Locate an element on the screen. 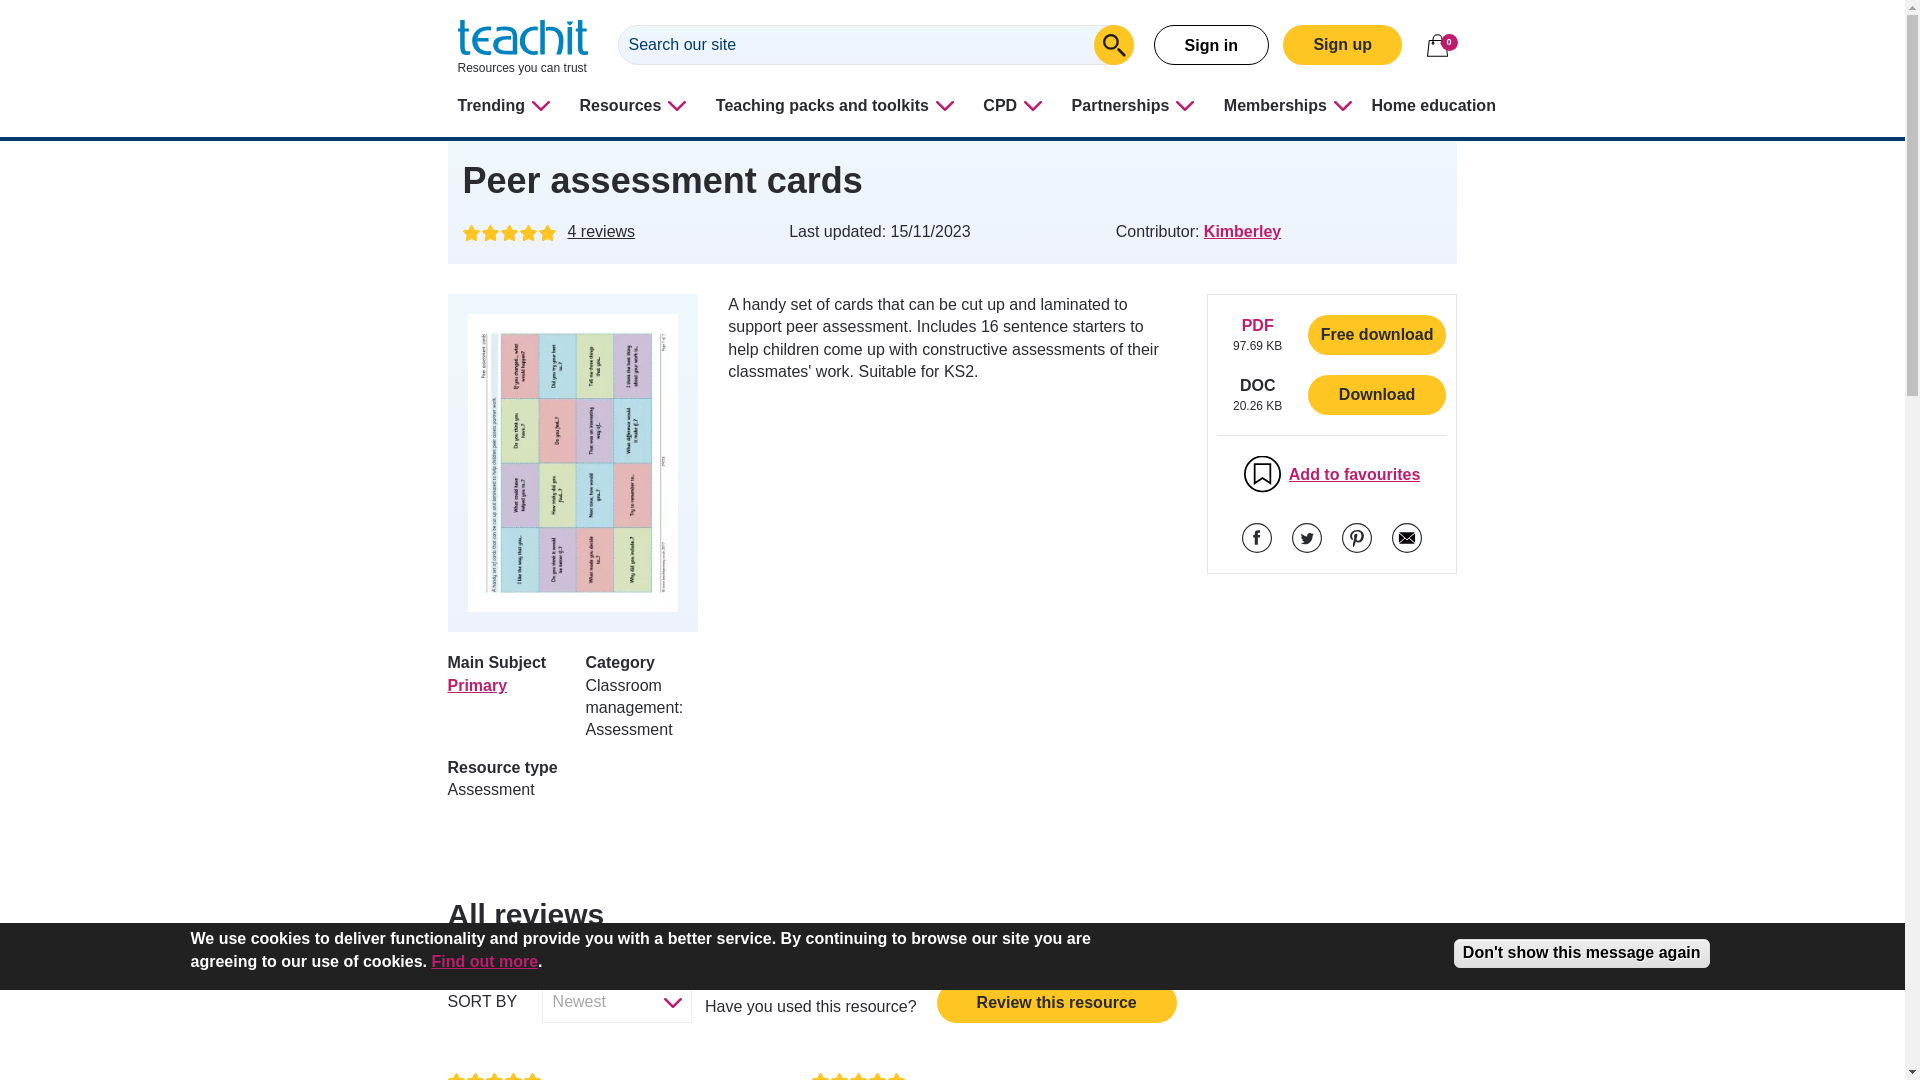  Teaching packs and toolkits is located at coordinates (838, 106).